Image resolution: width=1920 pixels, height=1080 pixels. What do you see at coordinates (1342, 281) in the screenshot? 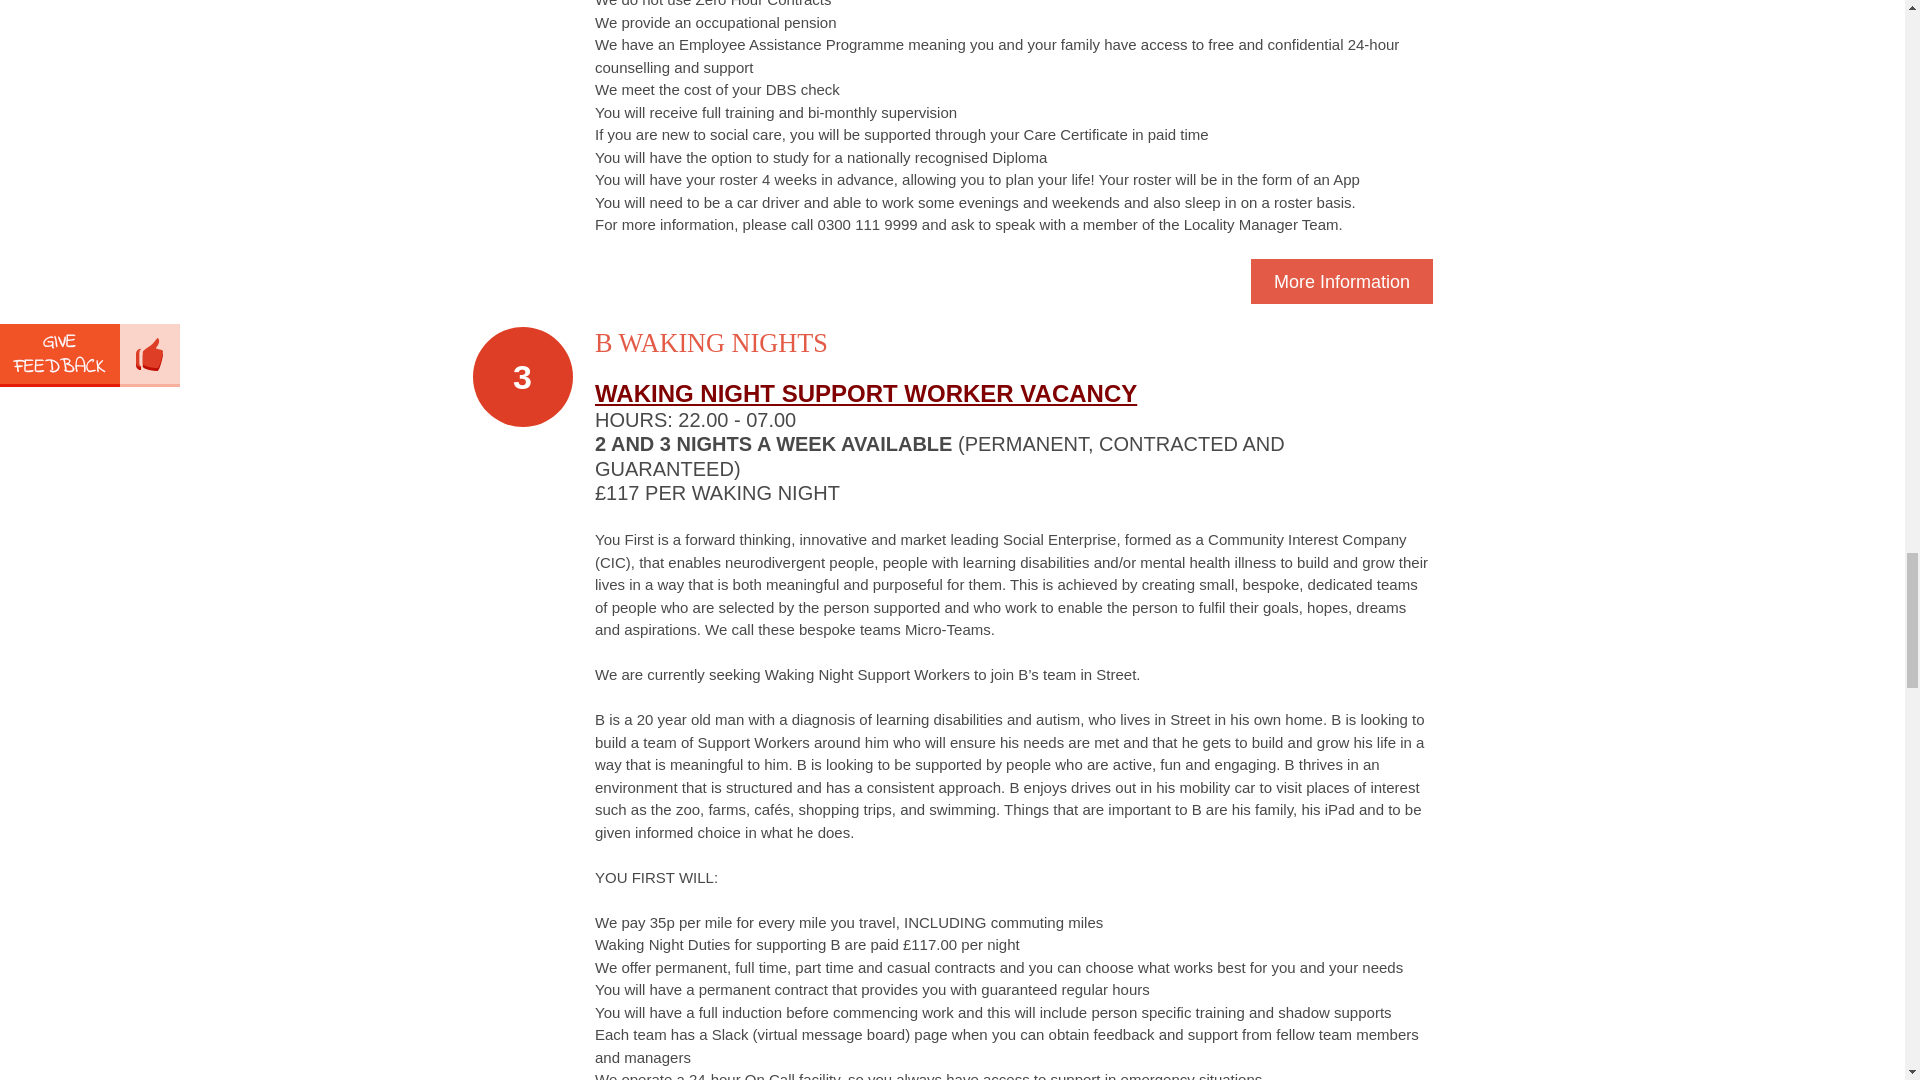
I see `More Information` at bounding box center [1342, 281].